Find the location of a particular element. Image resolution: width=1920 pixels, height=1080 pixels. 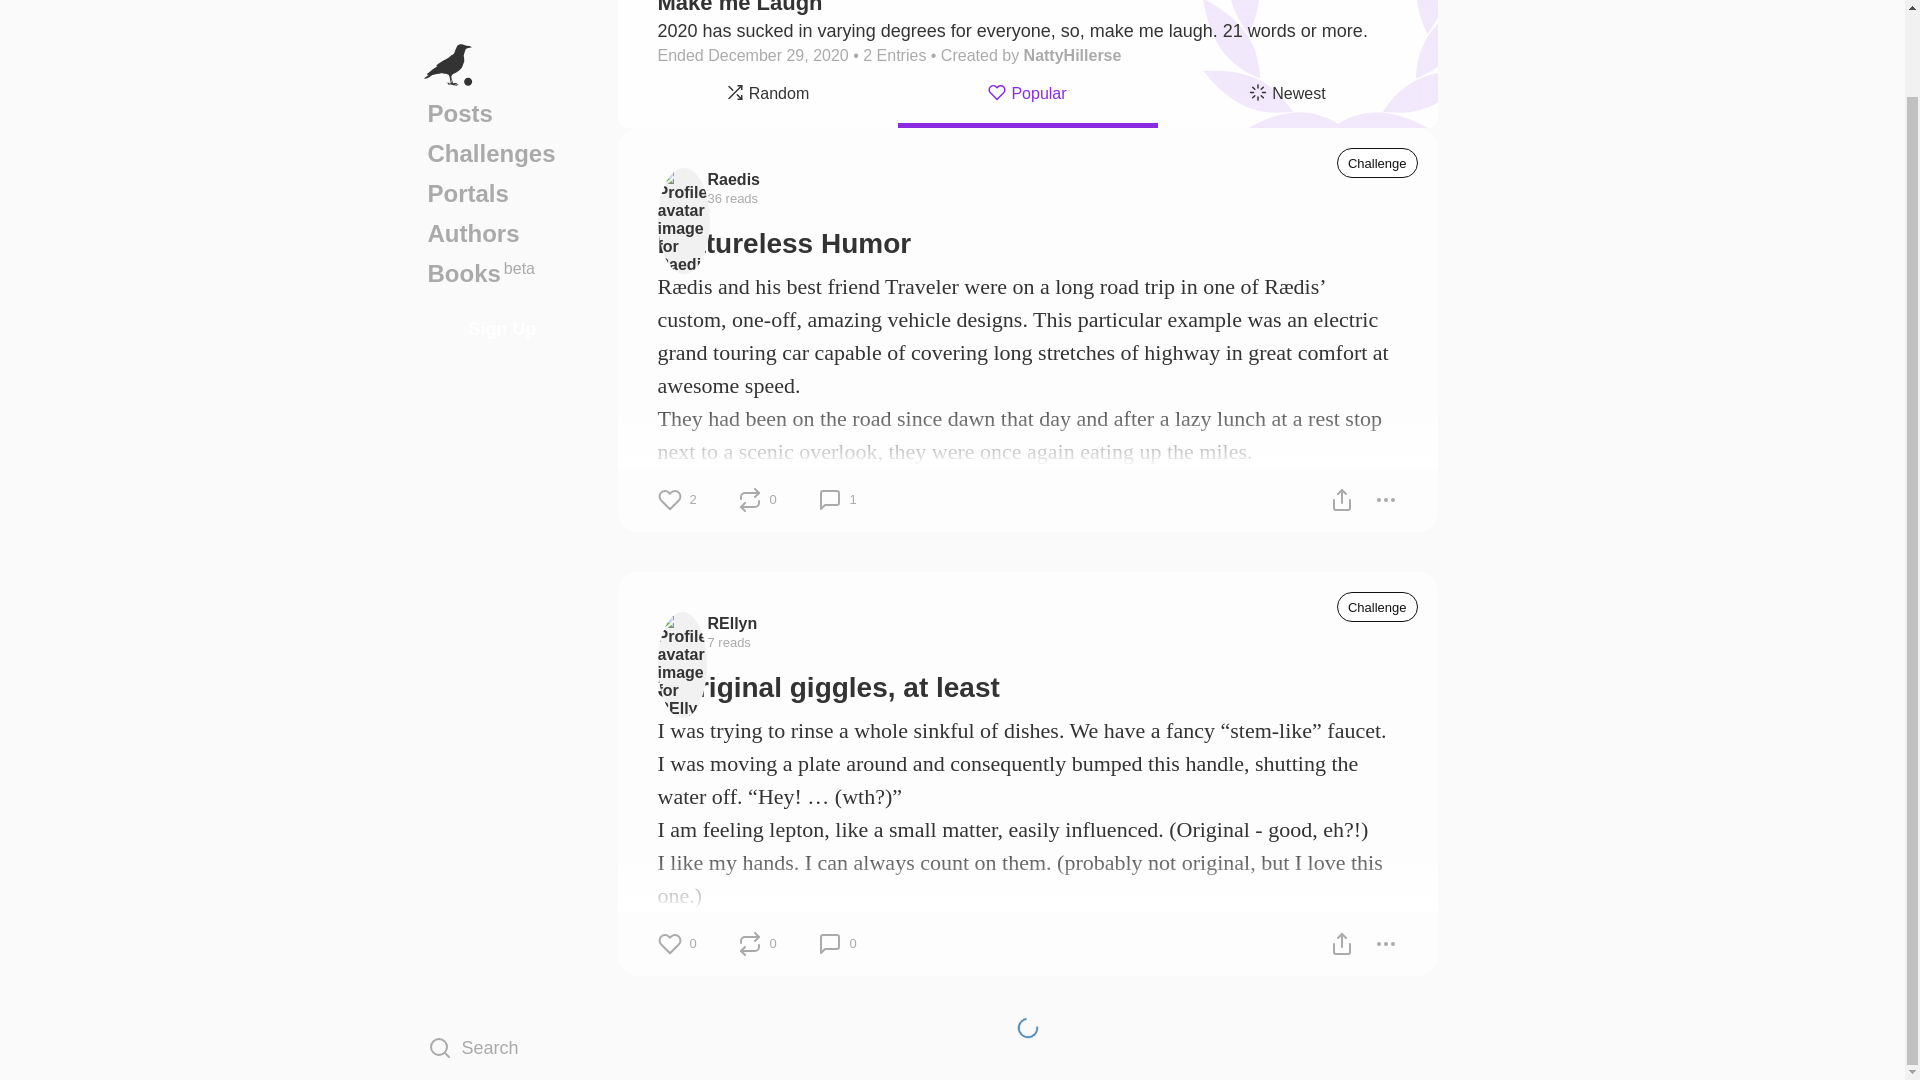

Search is located at coordinates (502, 955).